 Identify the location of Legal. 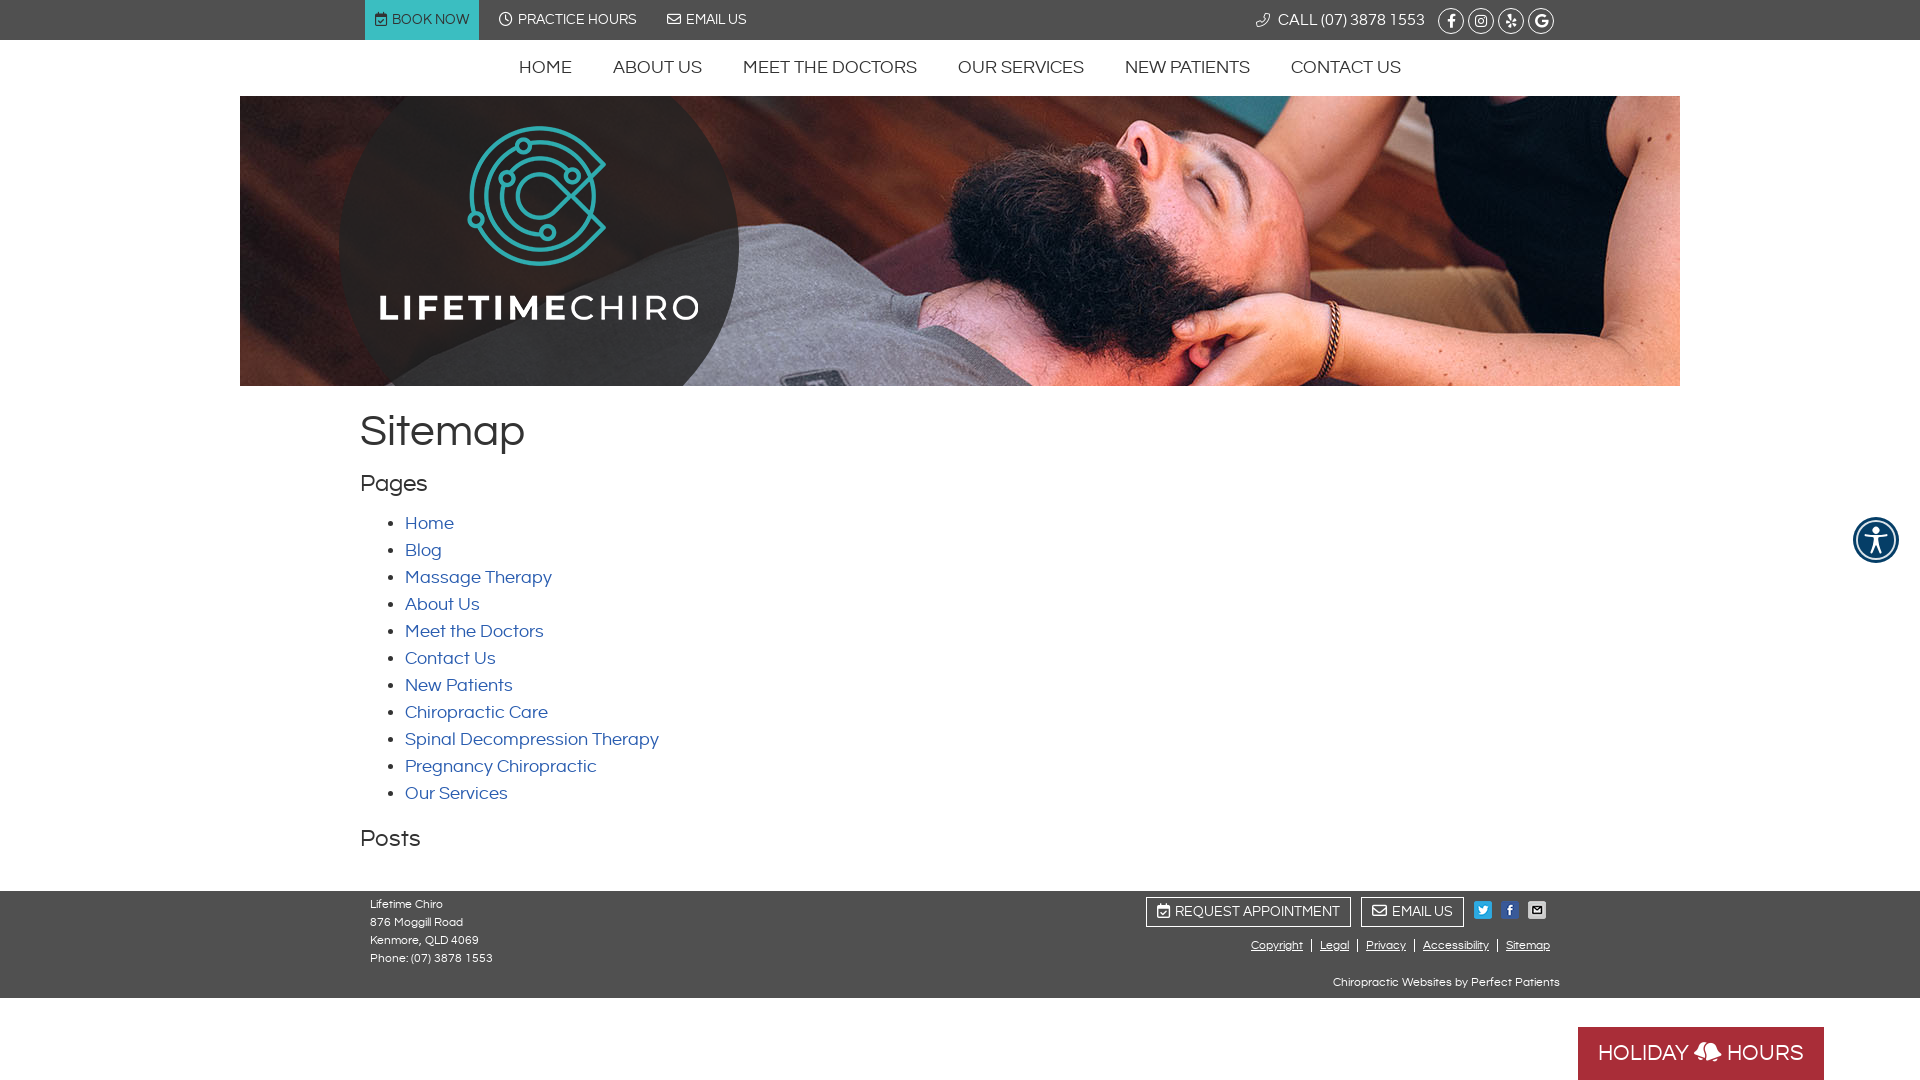
(1335, 946).